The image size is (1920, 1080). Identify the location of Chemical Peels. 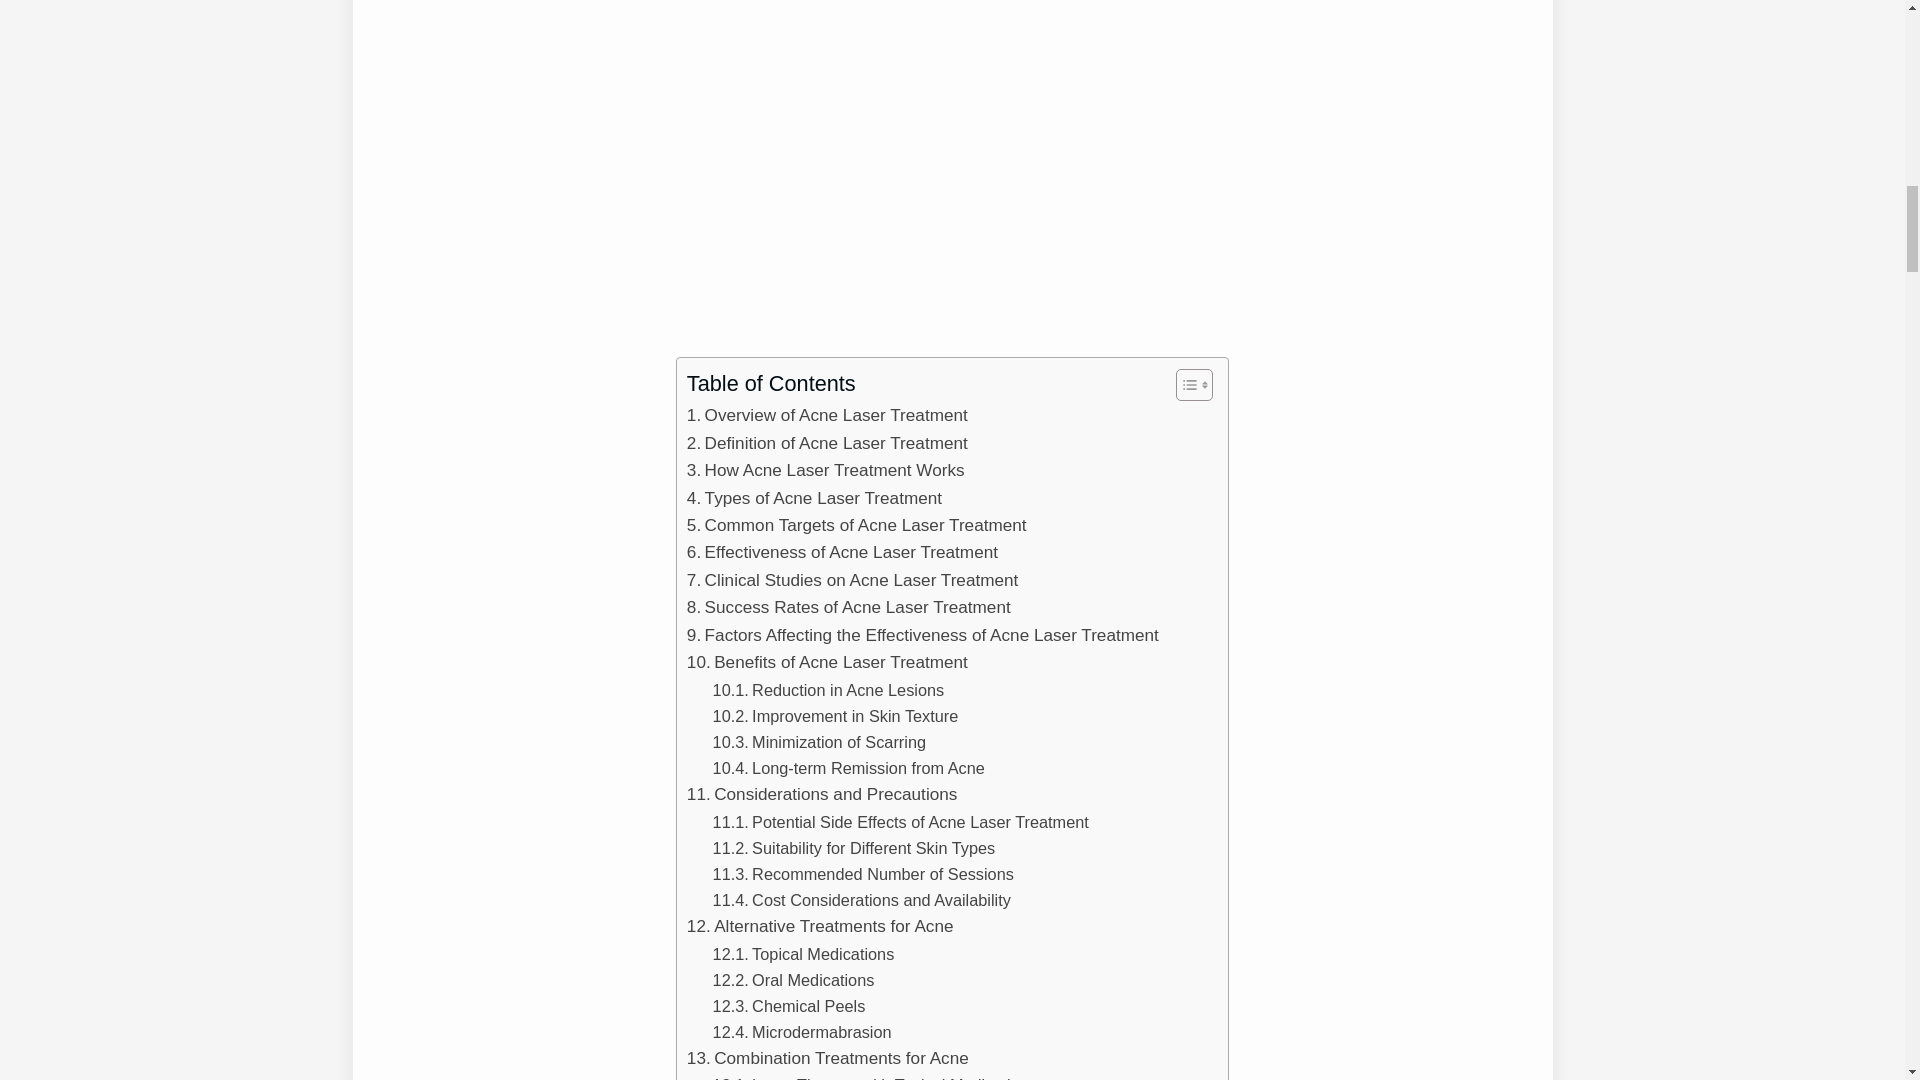
(788, 1006).